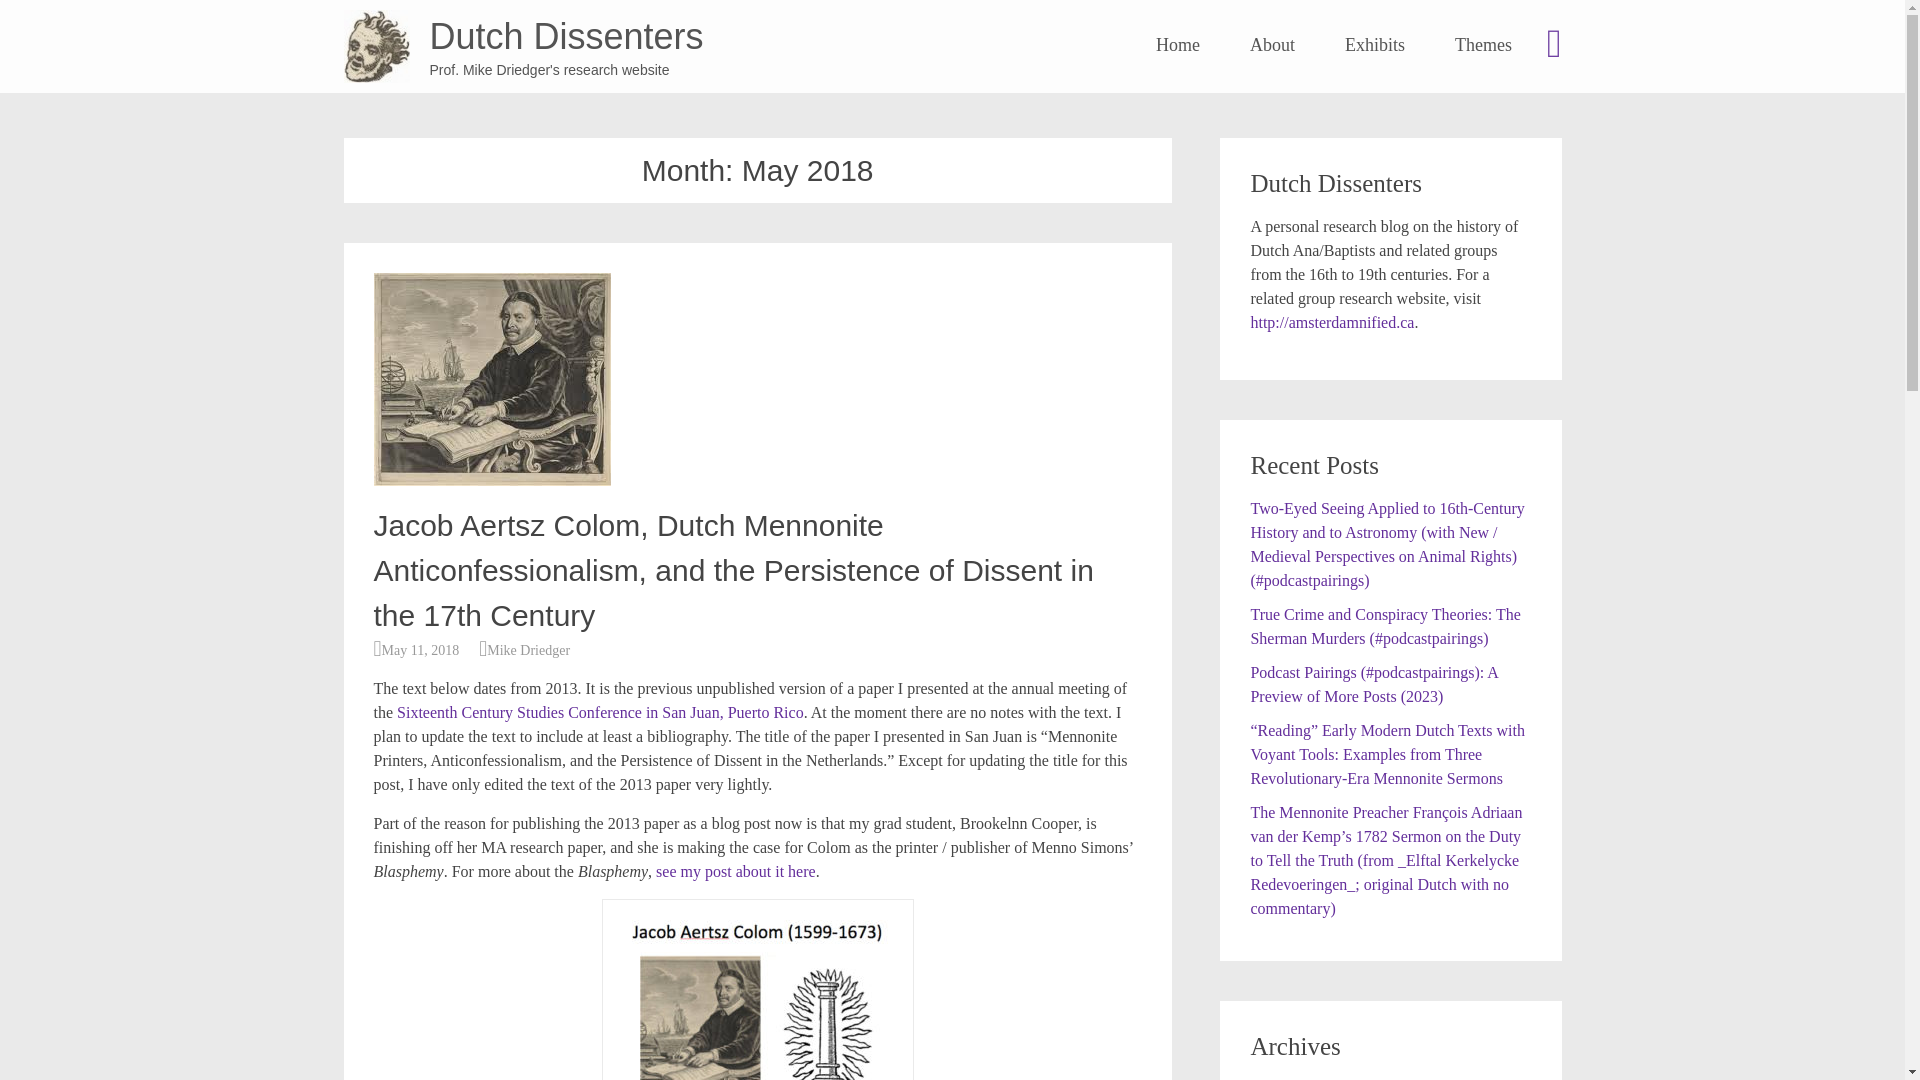 The width and height of the screenshot is (1920, 1080). What do you see at coordinates (528, 650) in the screenshot?
I see `Mike Driedger` at bounding box center [528, 650].